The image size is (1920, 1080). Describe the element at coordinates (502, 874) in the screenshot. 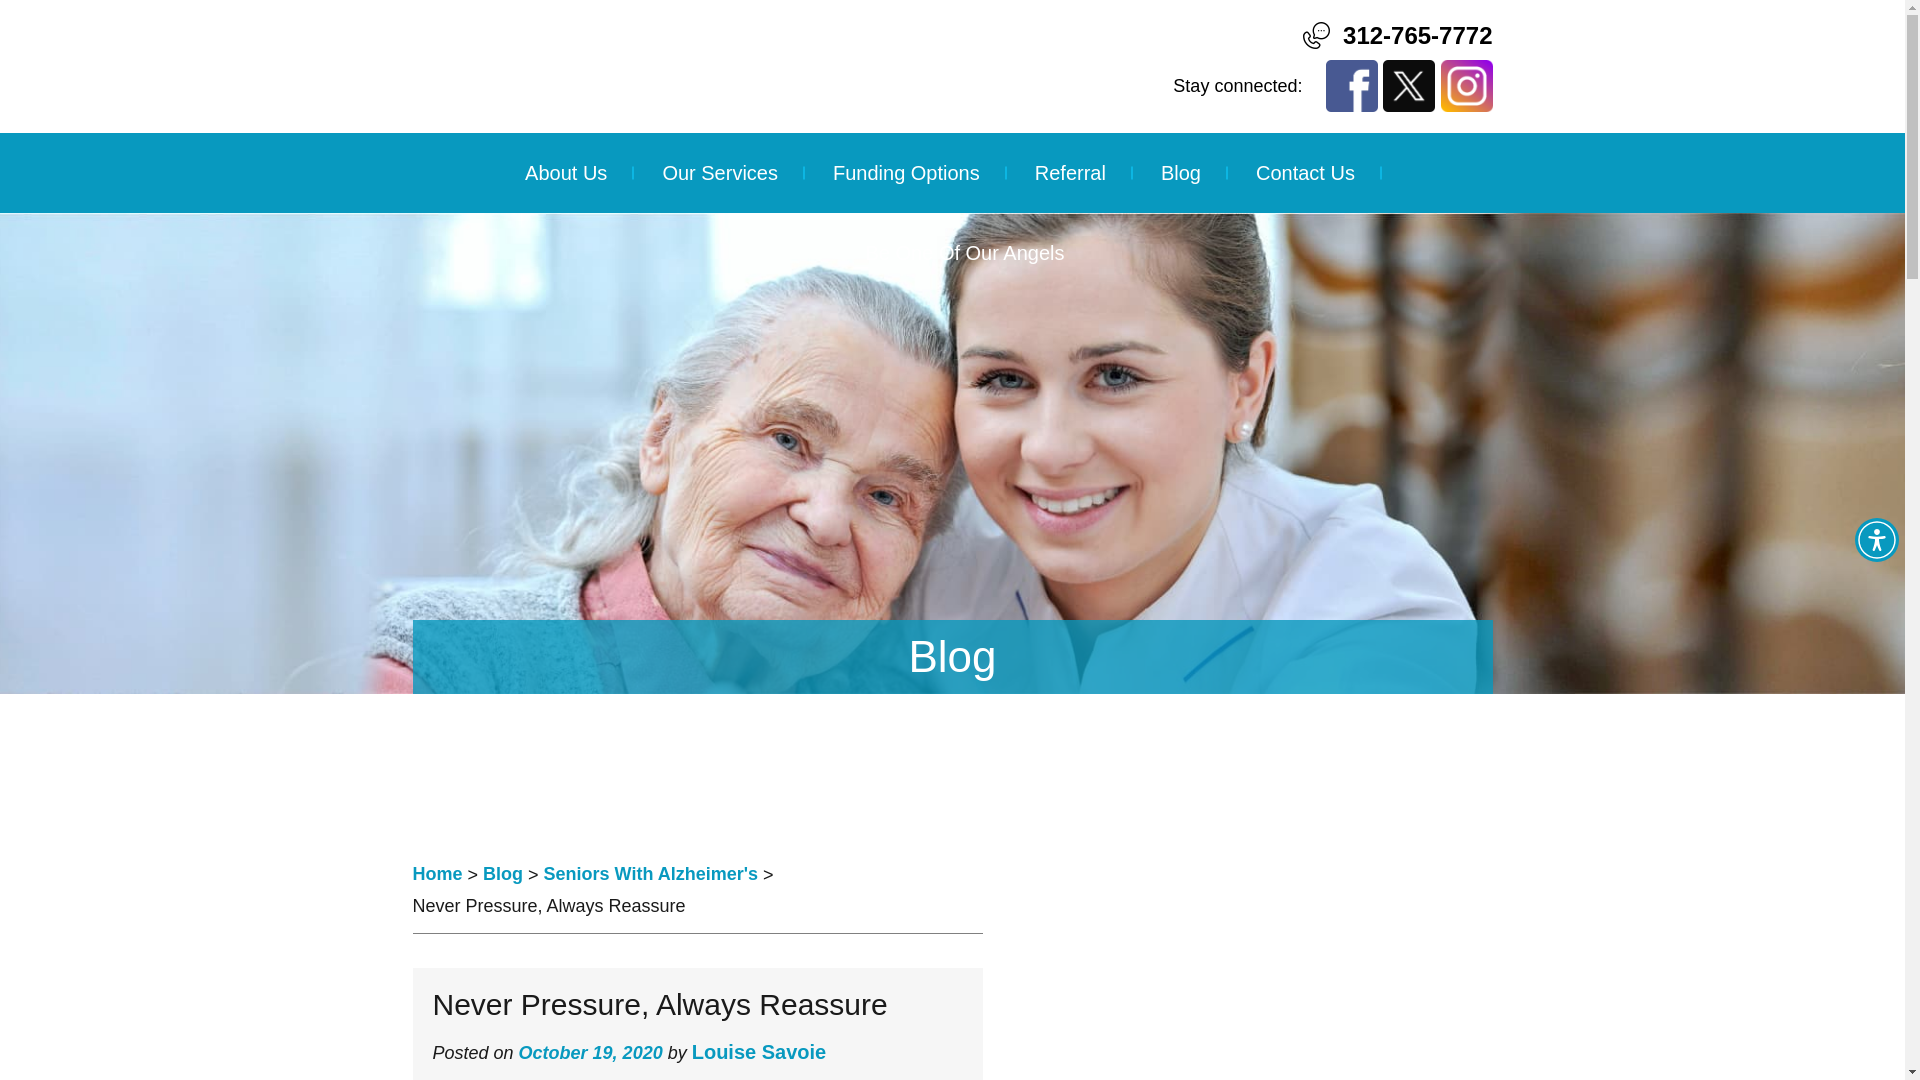

I see `Blog` at that location.